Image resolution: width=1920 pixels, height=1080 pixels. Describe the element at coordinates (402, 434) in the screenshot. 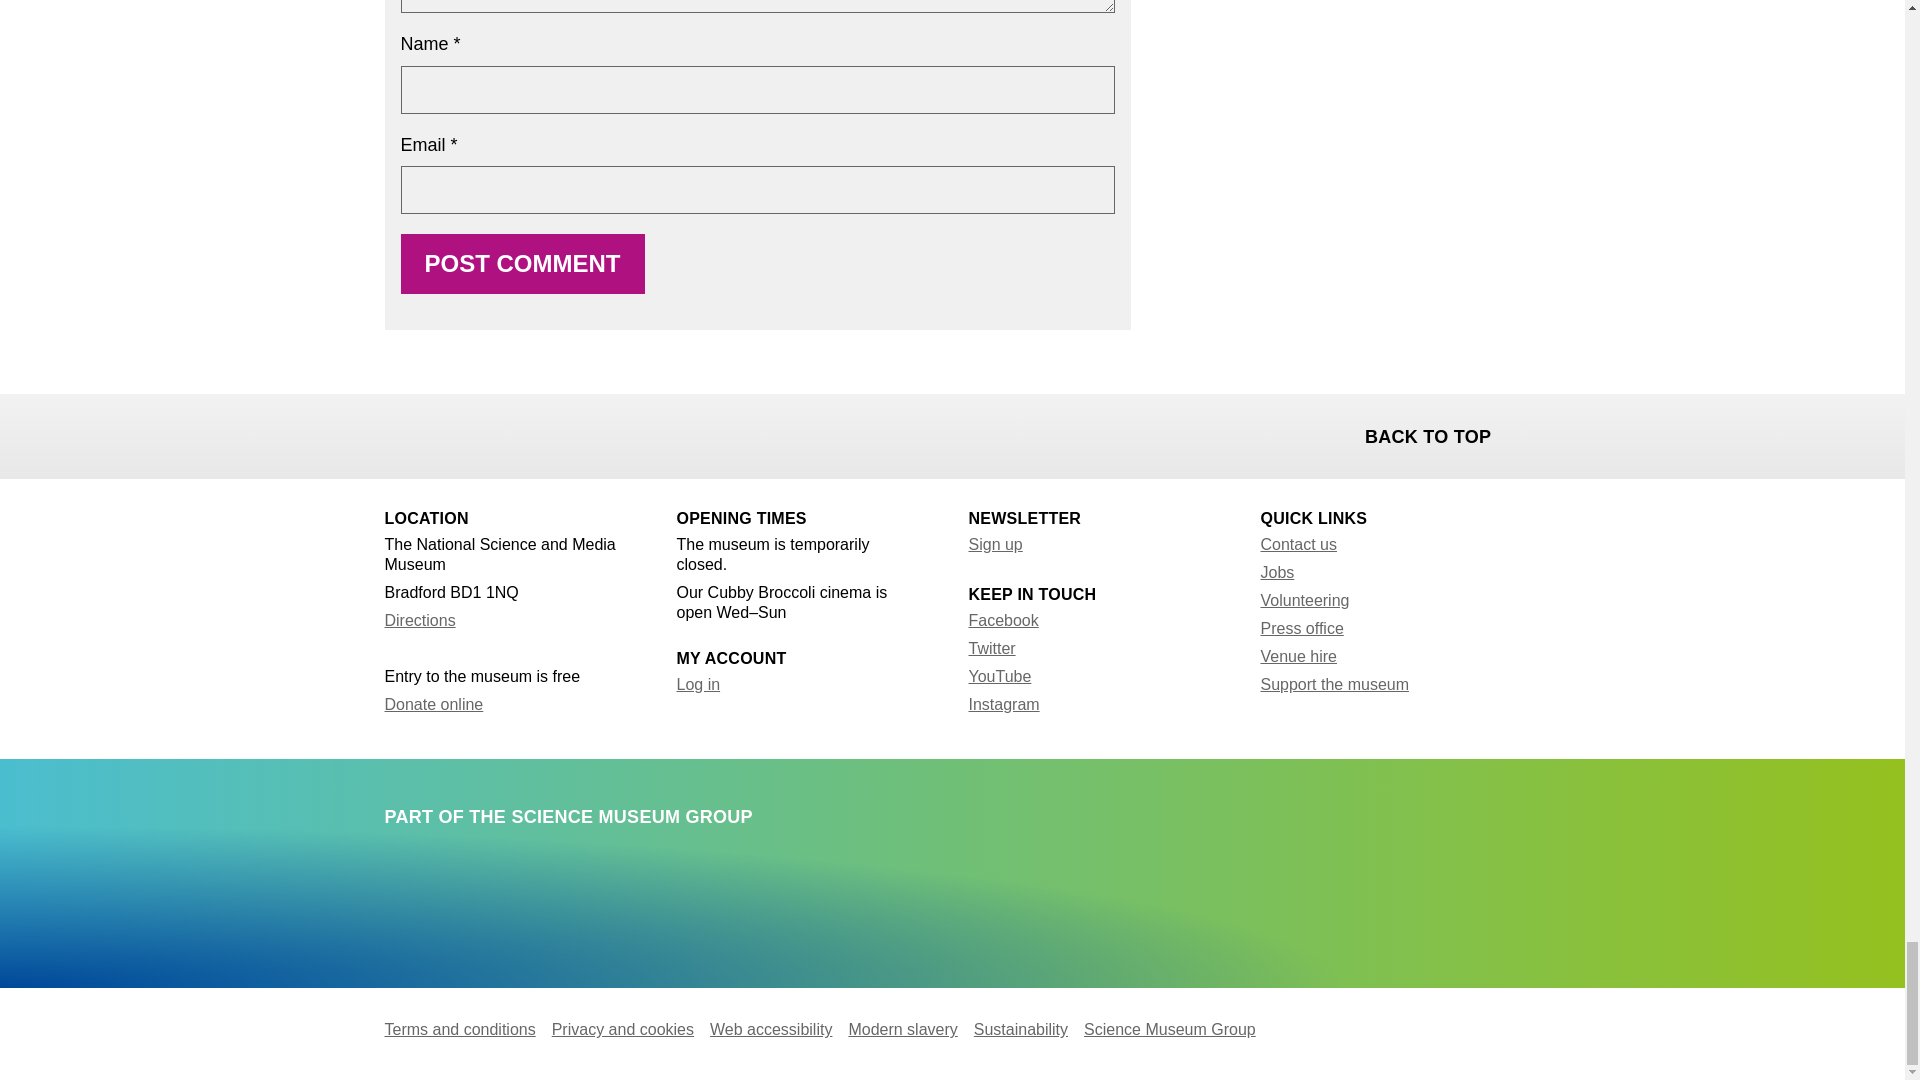

I see `Share on facebook` at that location.